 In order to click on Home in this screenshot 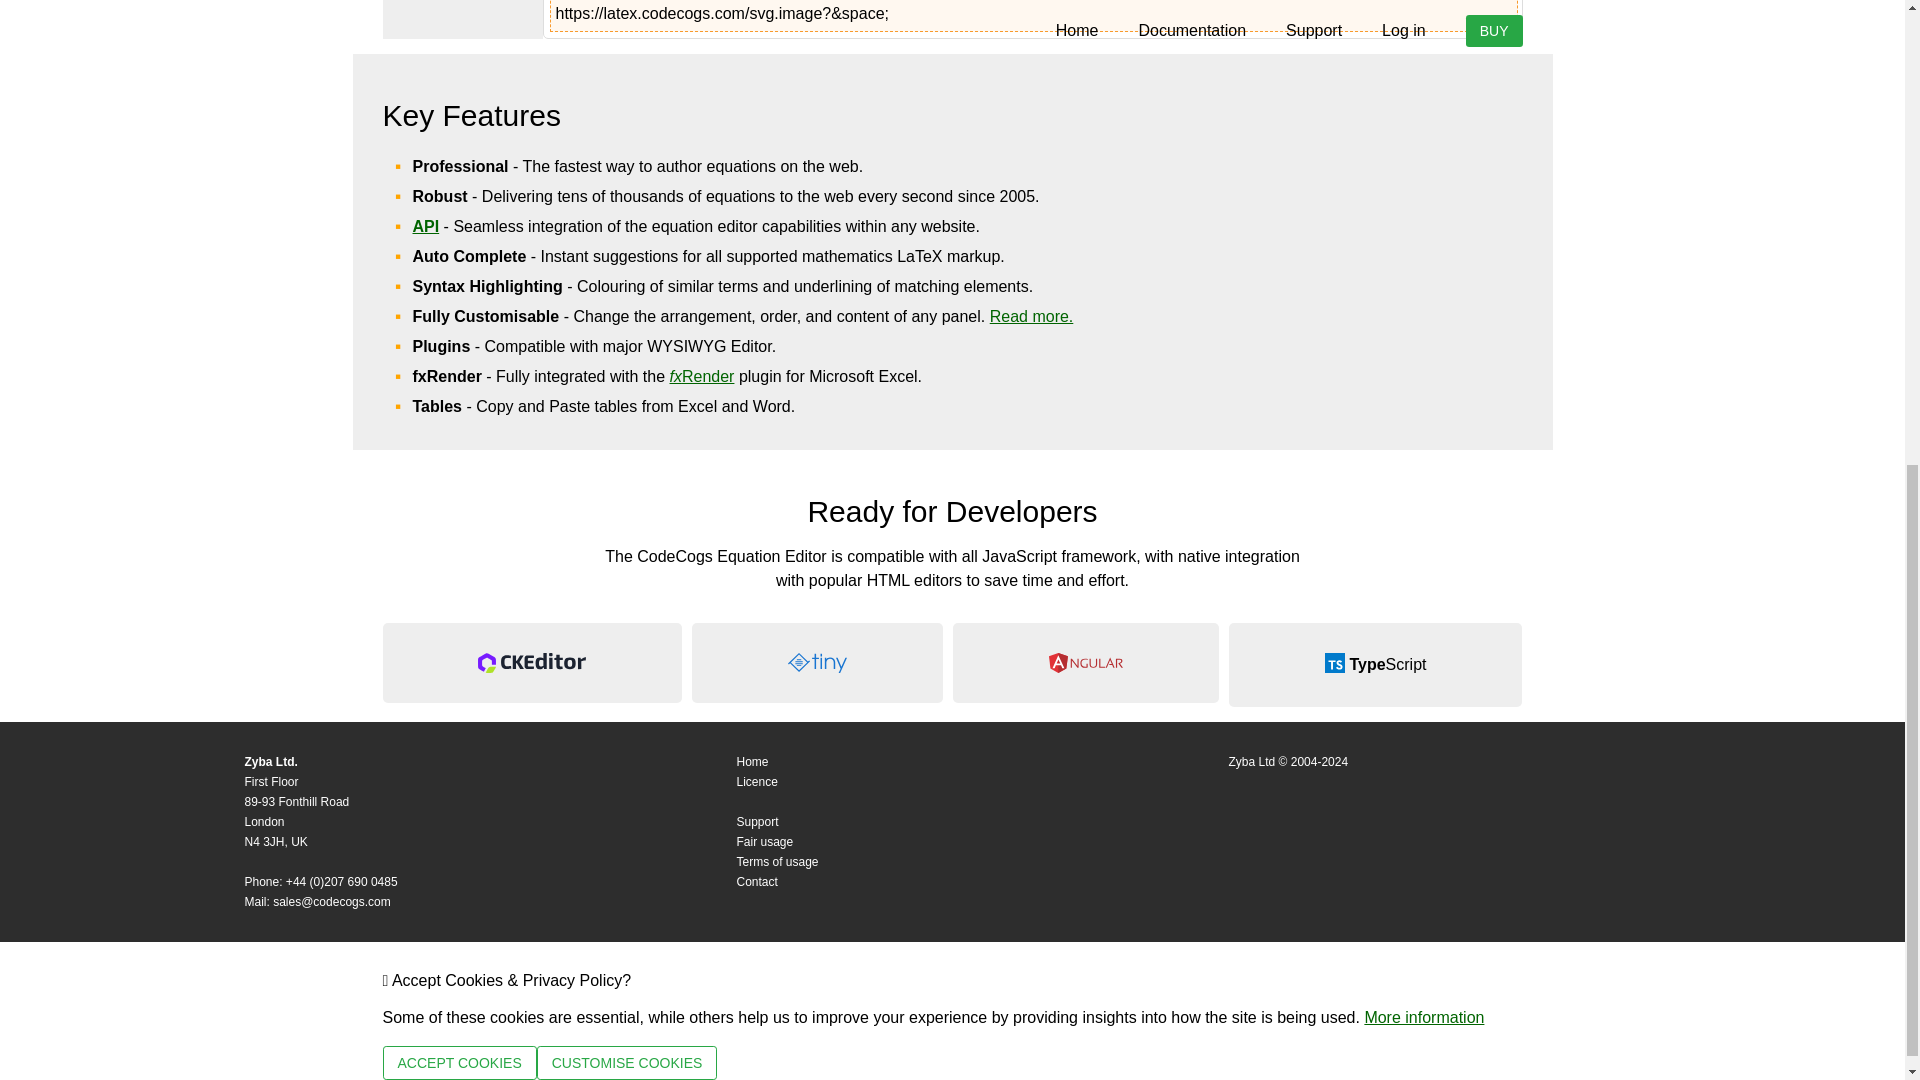, I will do `click(752, 761)`.